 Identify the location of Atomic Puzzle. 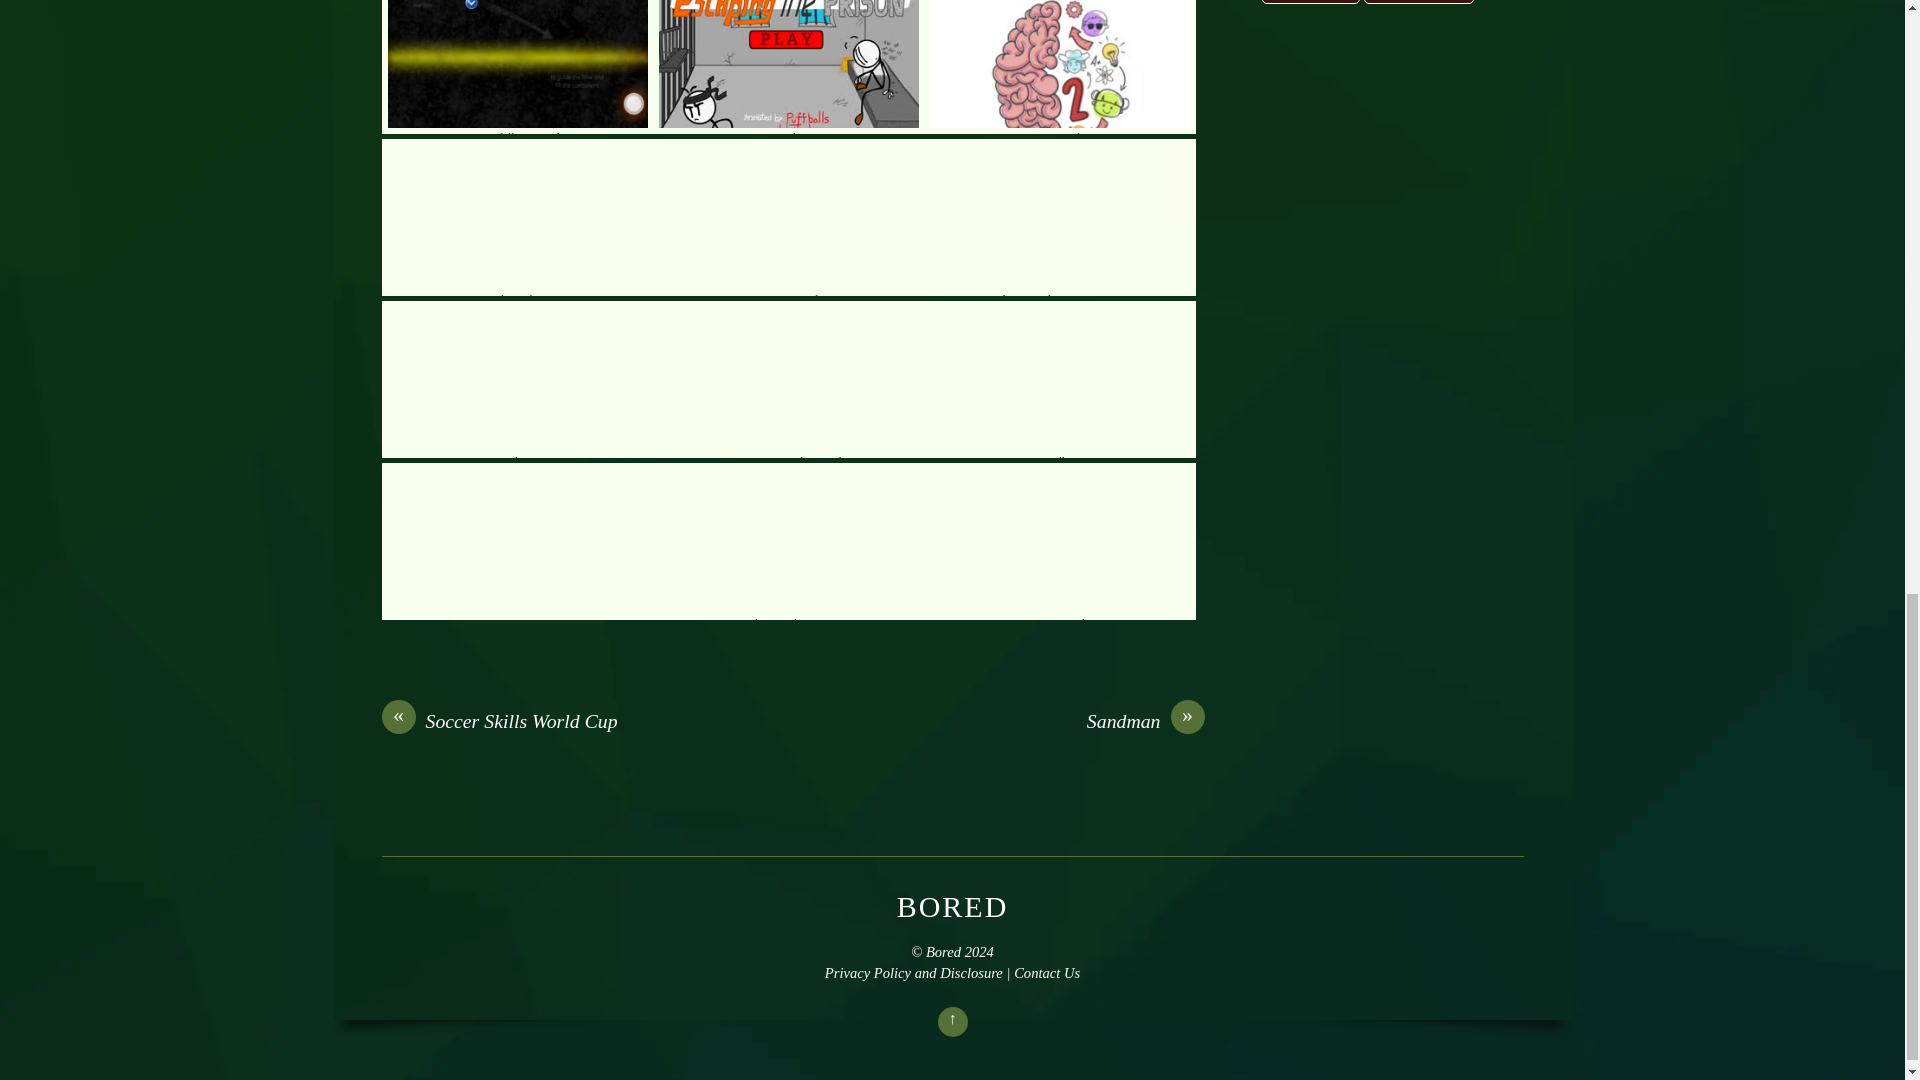
(788, 217).